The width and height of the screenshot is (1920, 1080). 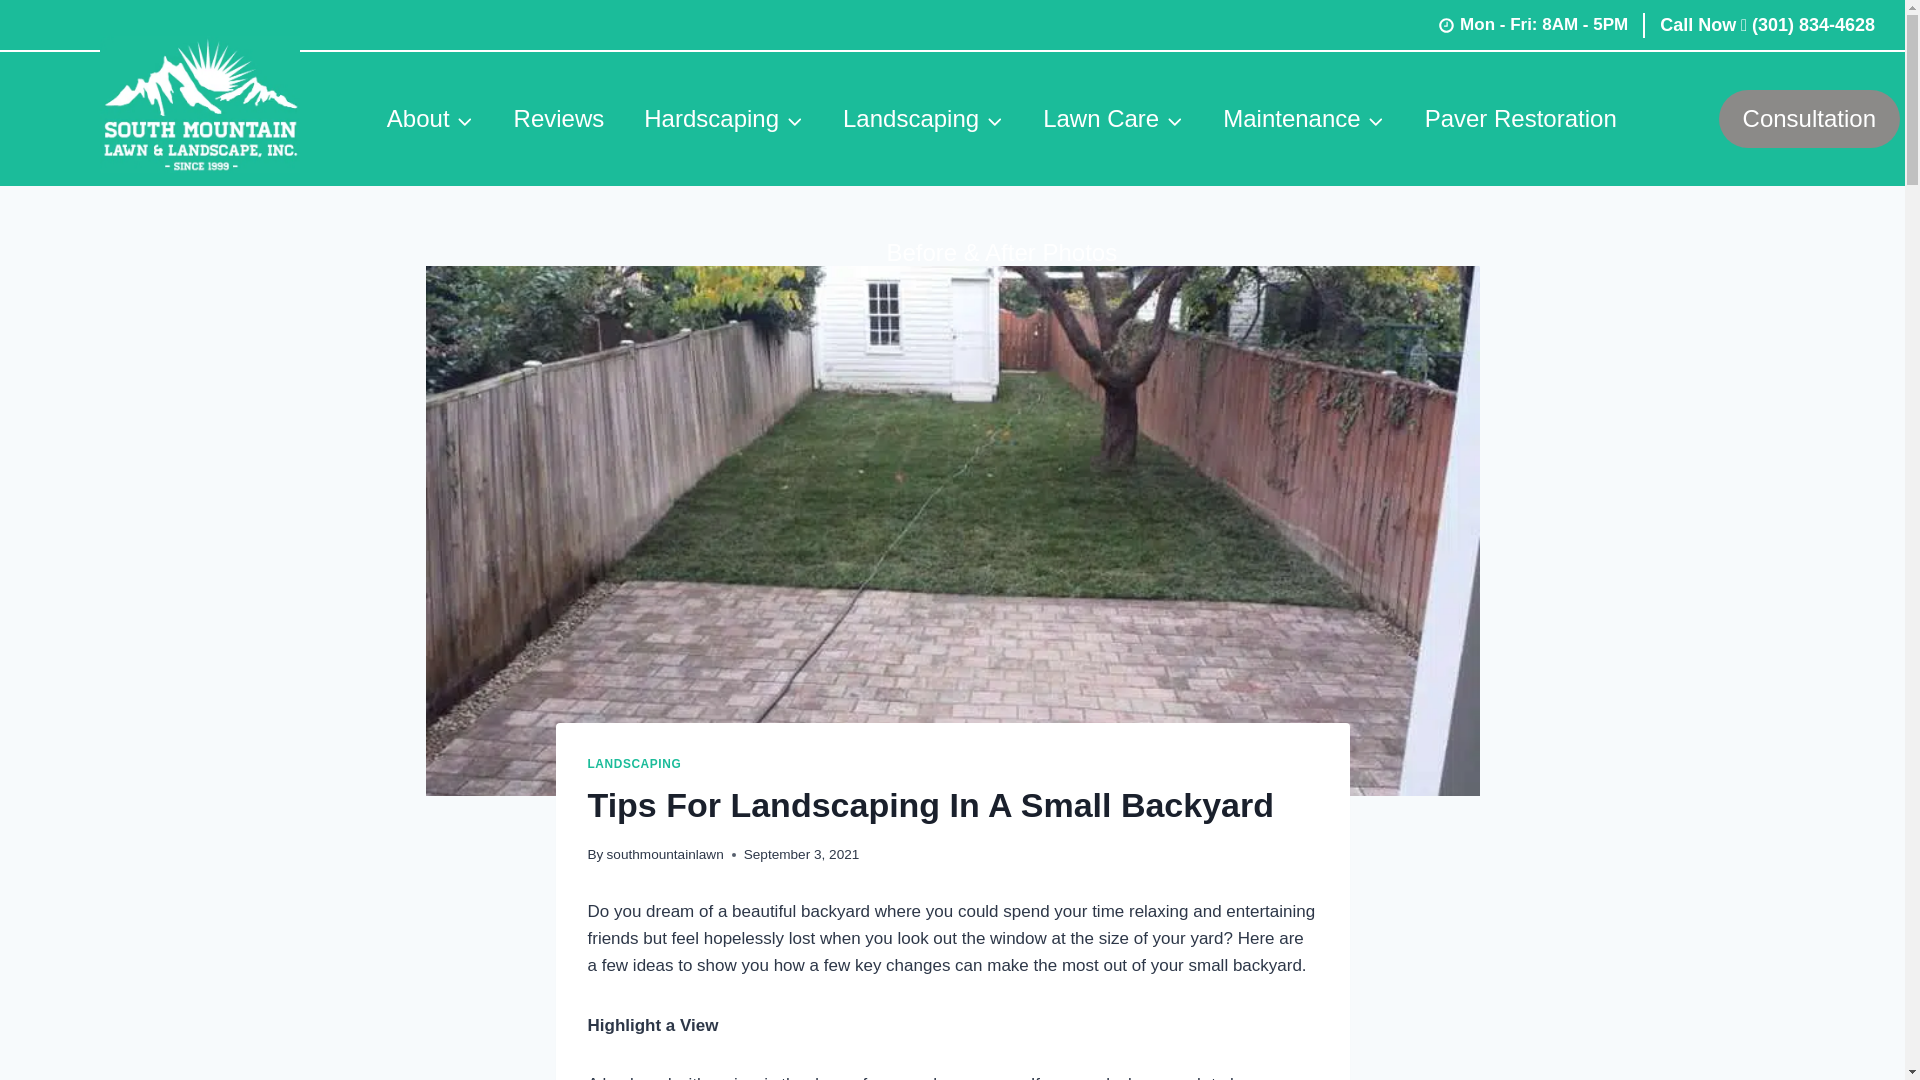 What do you see at coordinates (559, 118) in the screenshot?
I see `Reviews` at bounding box center [559, 118].